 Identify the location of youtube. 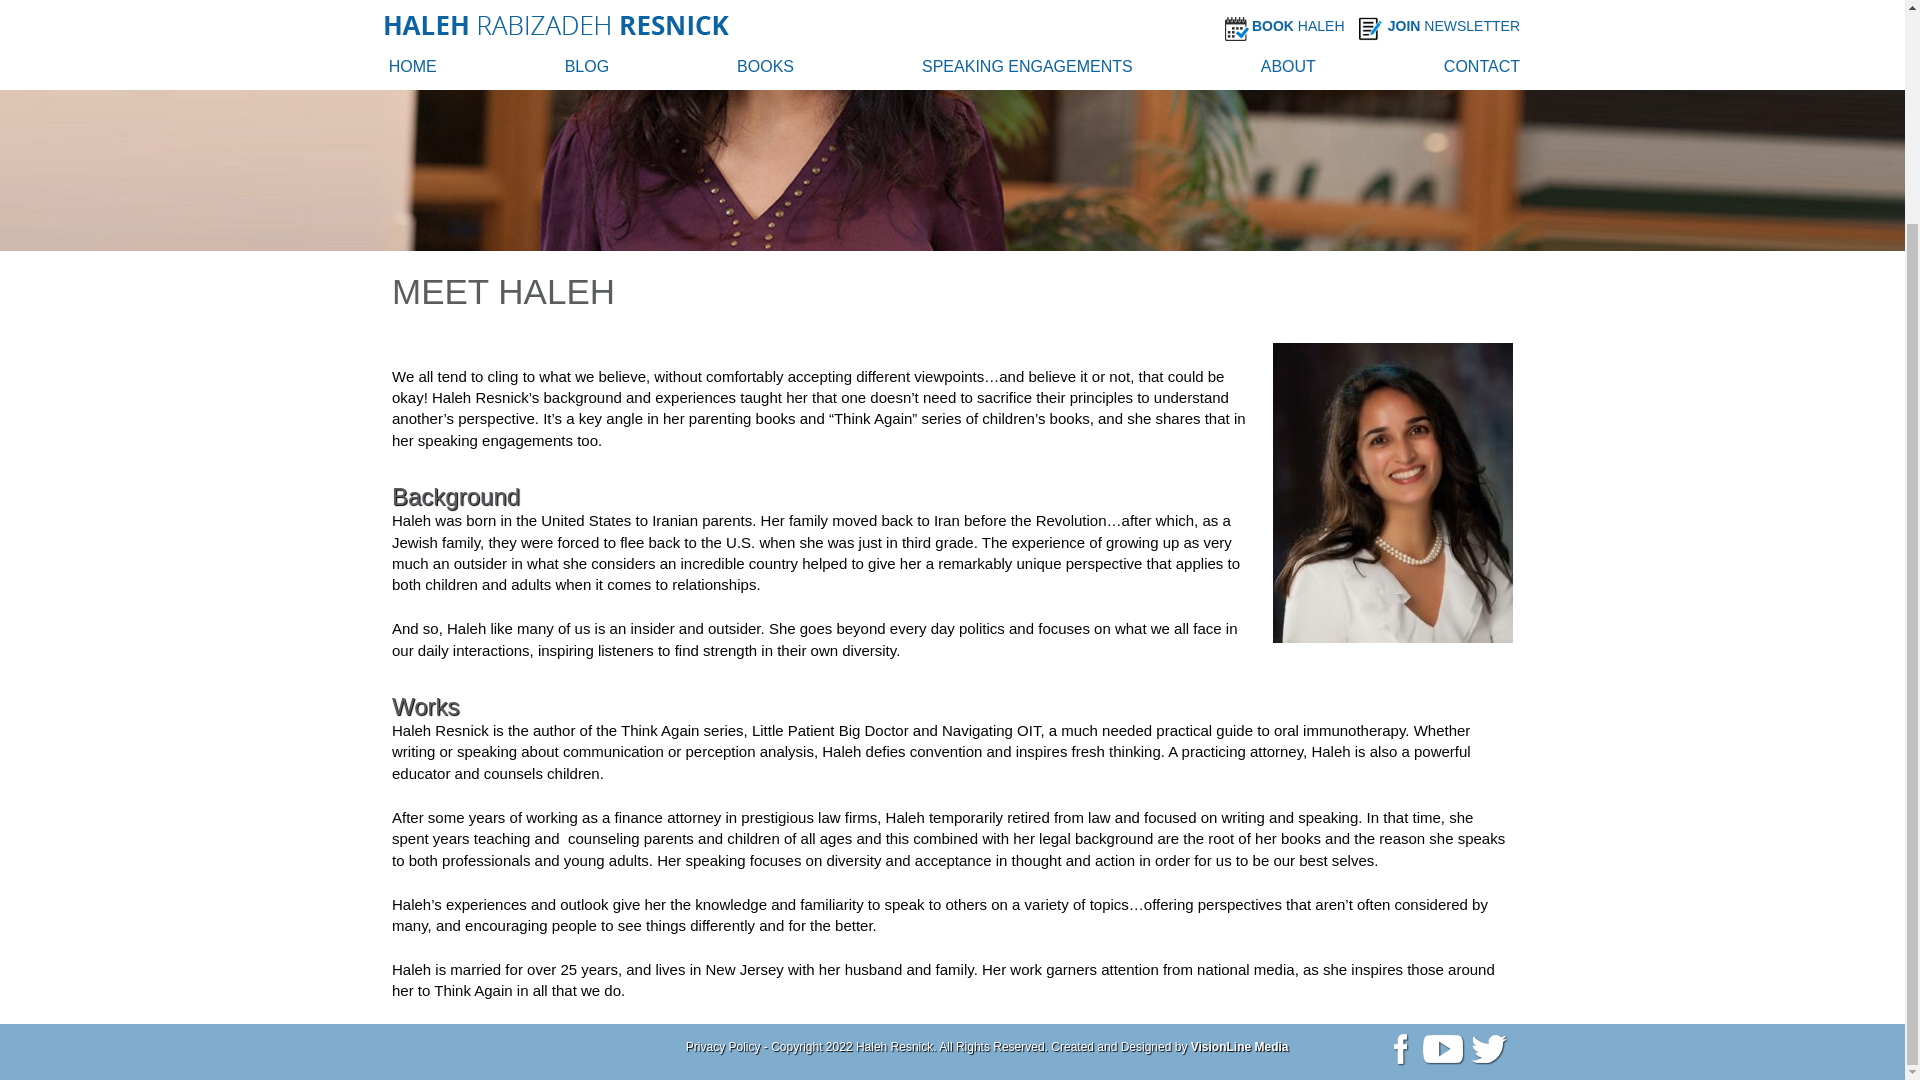
(1443, 1050).